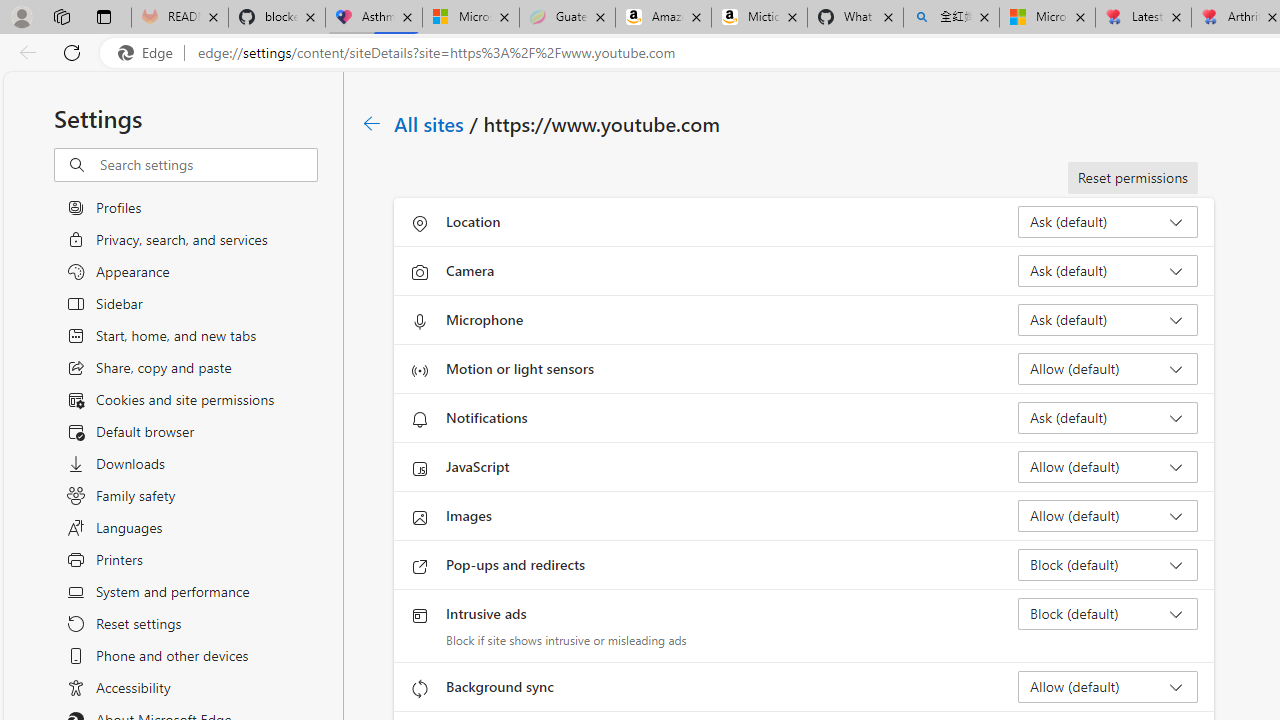 The width and height of the screenshot is (1280, 720). Describe the element at coordinates (1108, 564) in the screenshot. I see `Pop-ups and redirects Block (default)` at that location.